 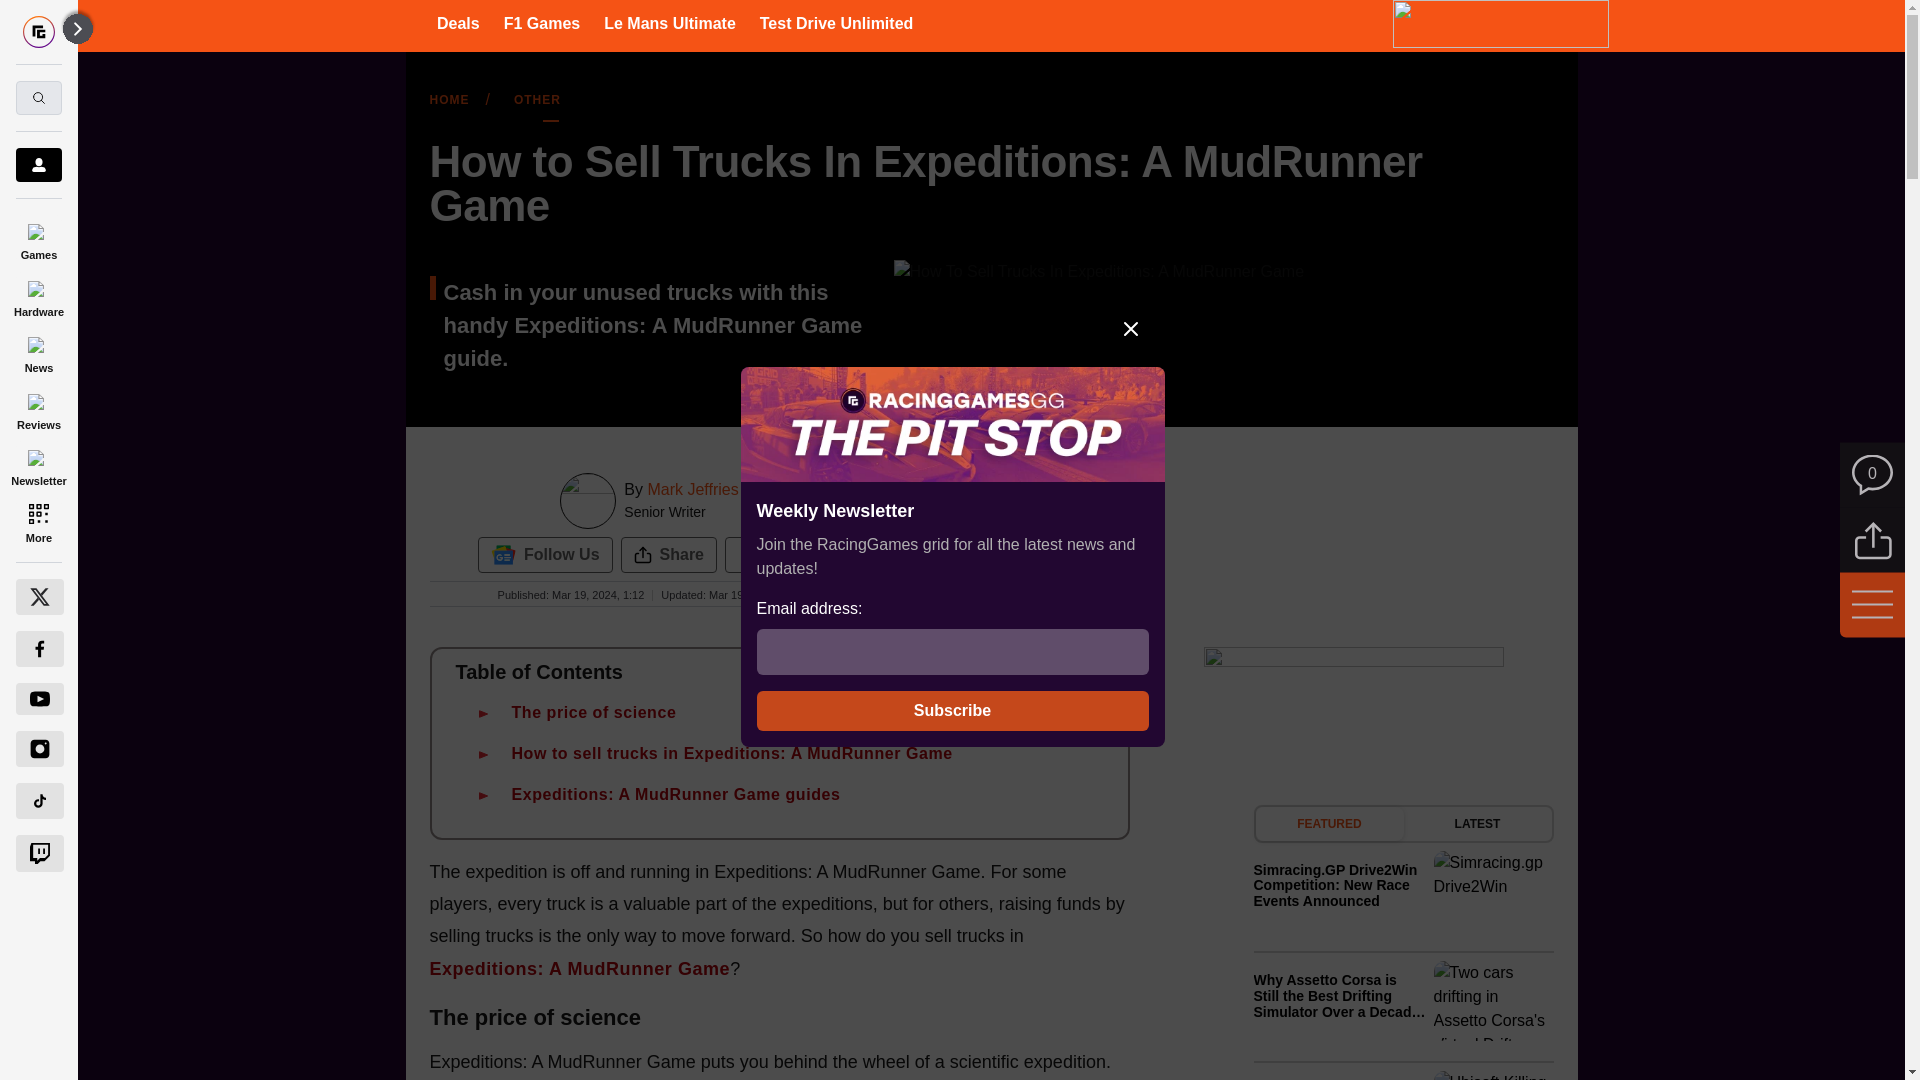 I want to click on Deals, so click(x=458, y=23).